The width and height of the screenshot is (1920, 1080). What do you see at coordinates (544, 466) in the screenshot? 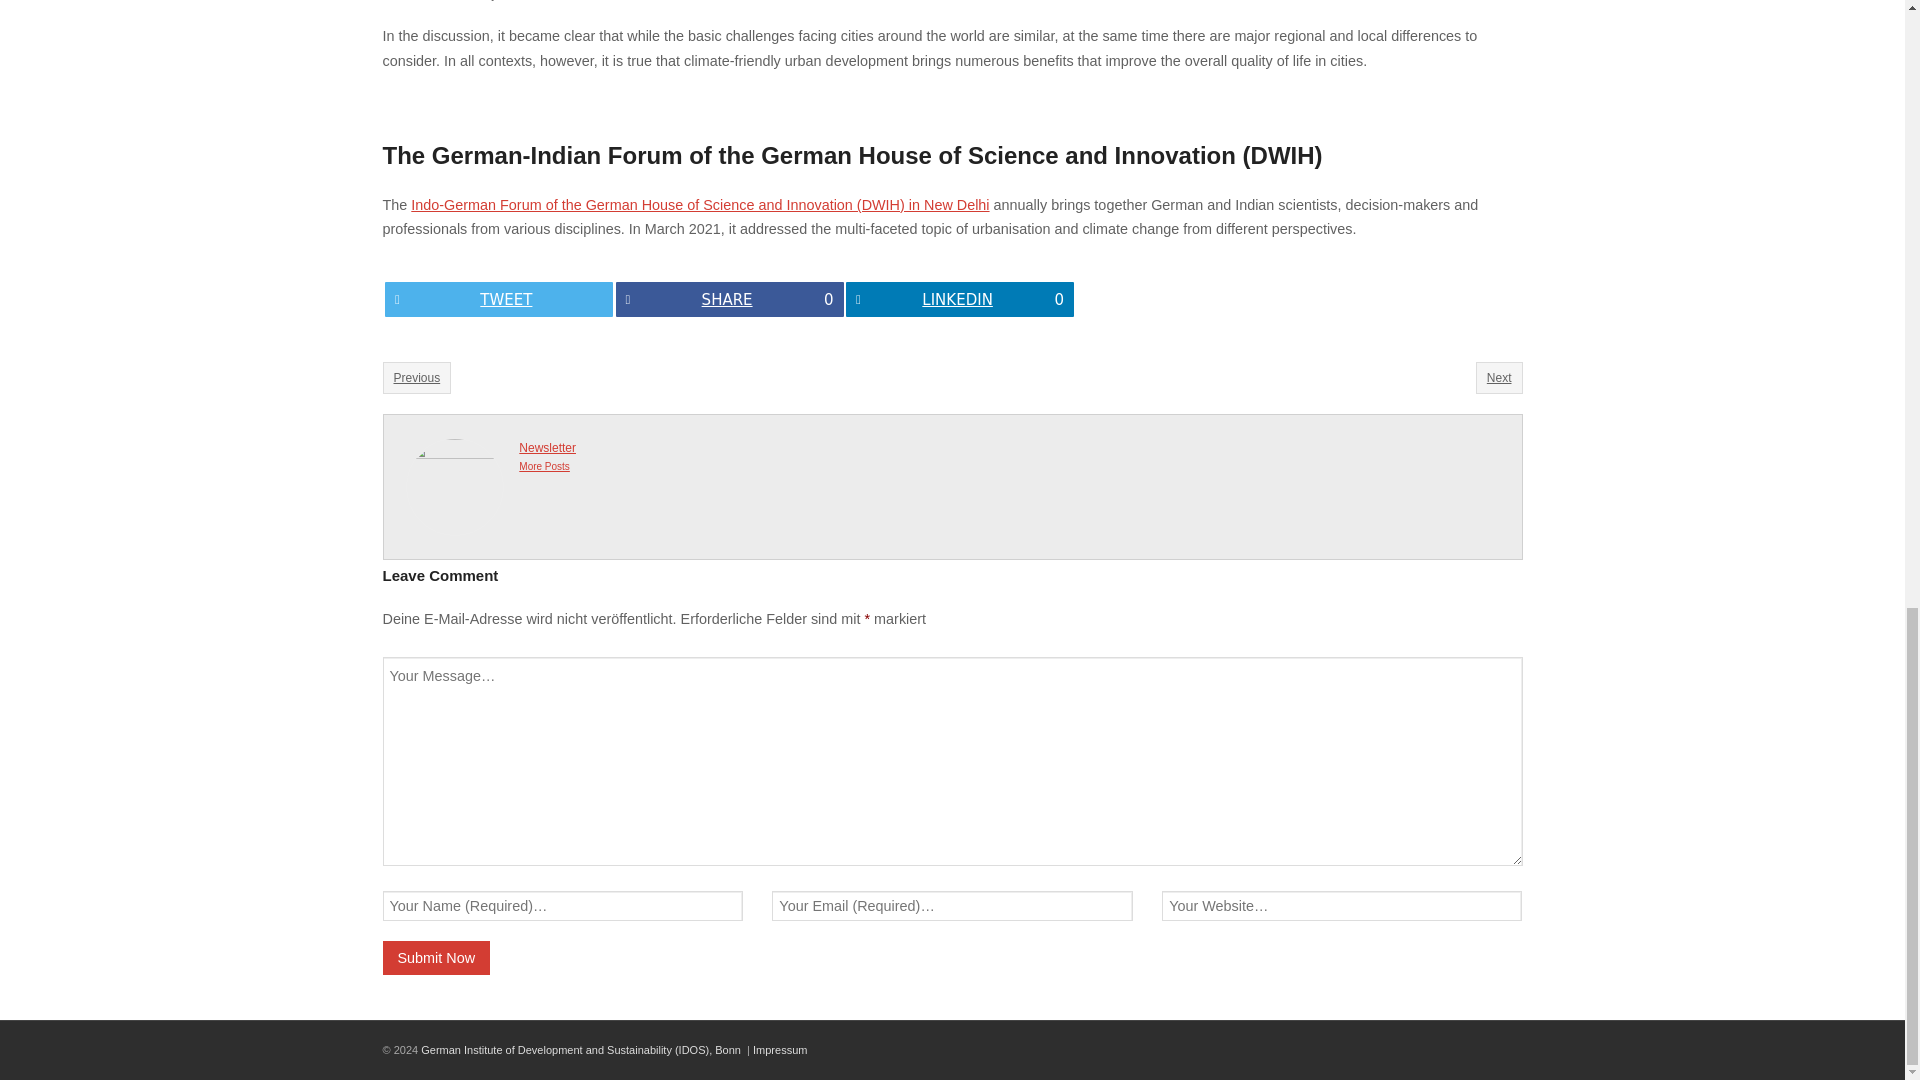
I see `More Posts By Newsletter` at bounding box center [544, 466].